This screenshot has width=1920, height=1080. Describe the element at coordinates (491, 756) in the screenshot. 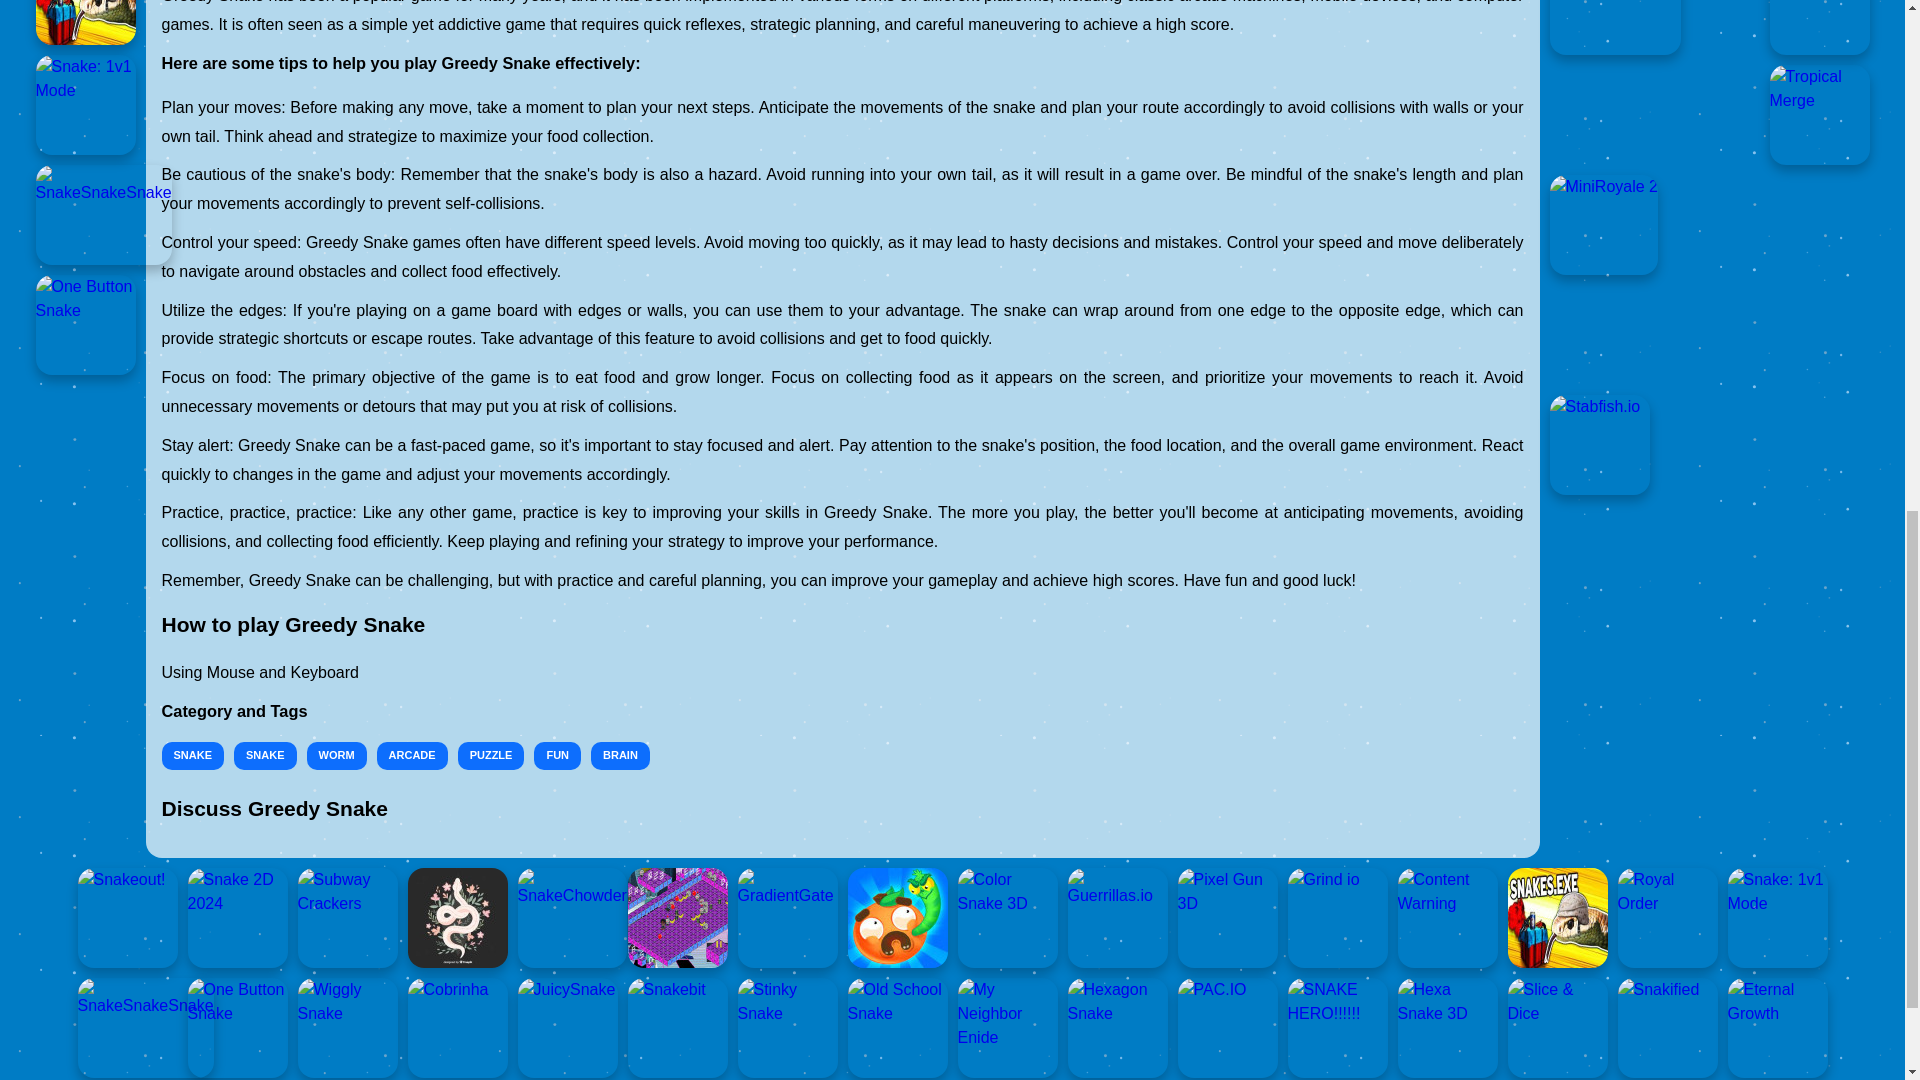

I see `PUZZLE` at that location.